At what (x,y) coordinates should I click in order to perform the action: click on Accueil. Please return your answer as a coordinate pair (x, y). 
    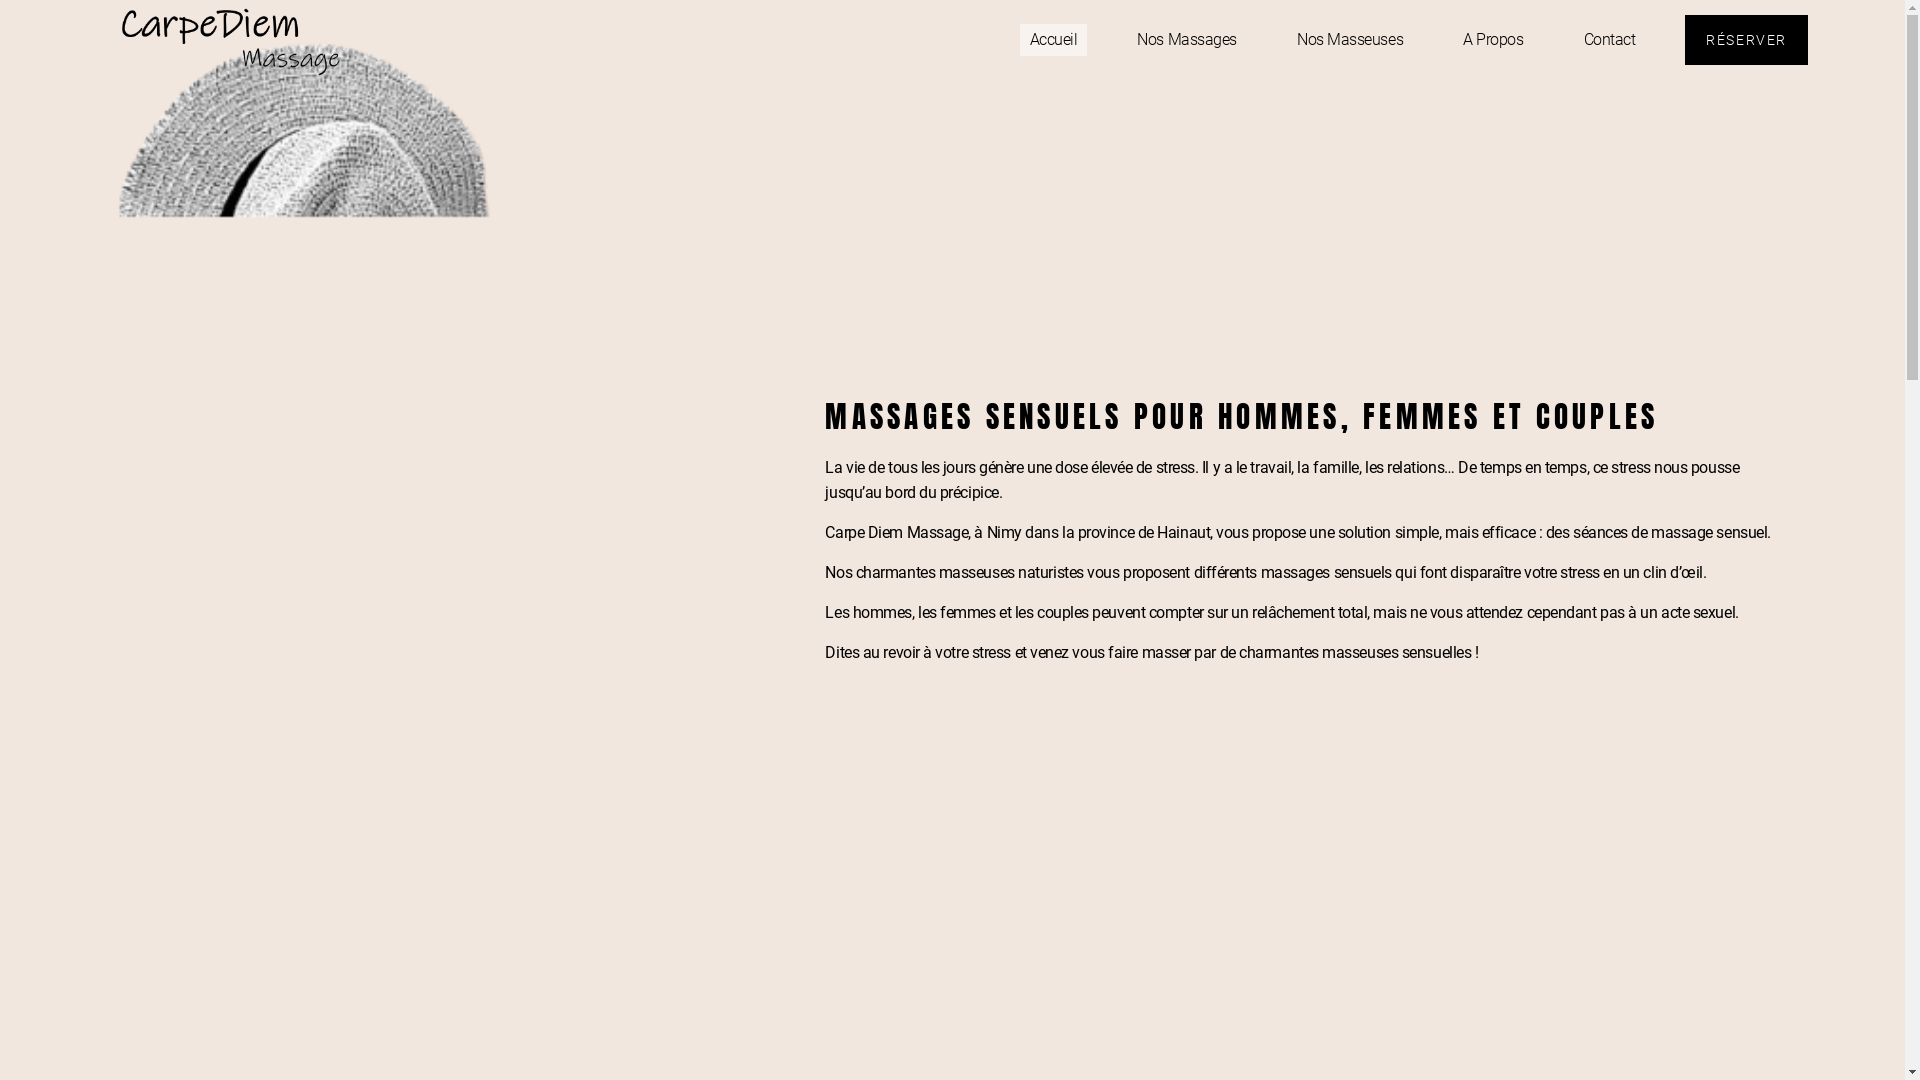
    Looking at the image, I should click on (1054, 40).